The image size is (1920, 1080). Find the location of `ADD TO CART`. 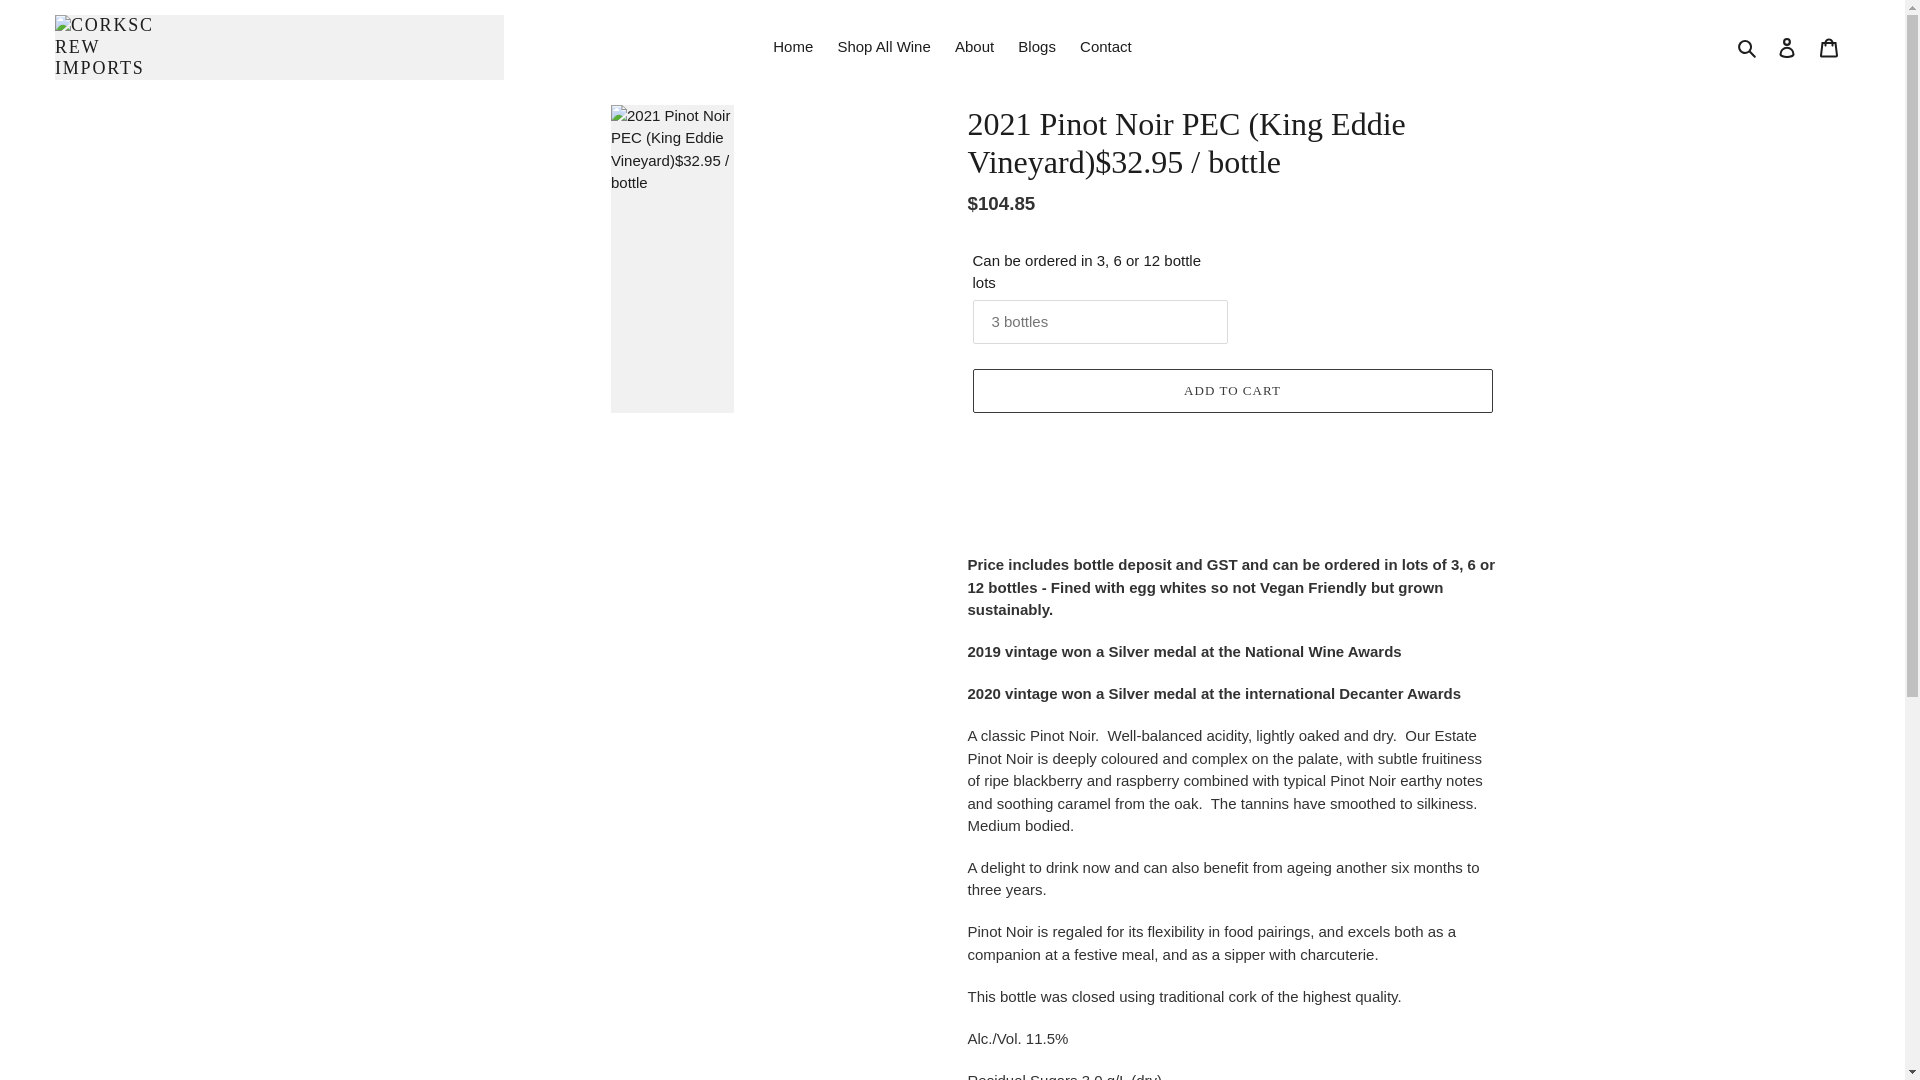

ADD TO CART is located at coordinates (1231, 390).